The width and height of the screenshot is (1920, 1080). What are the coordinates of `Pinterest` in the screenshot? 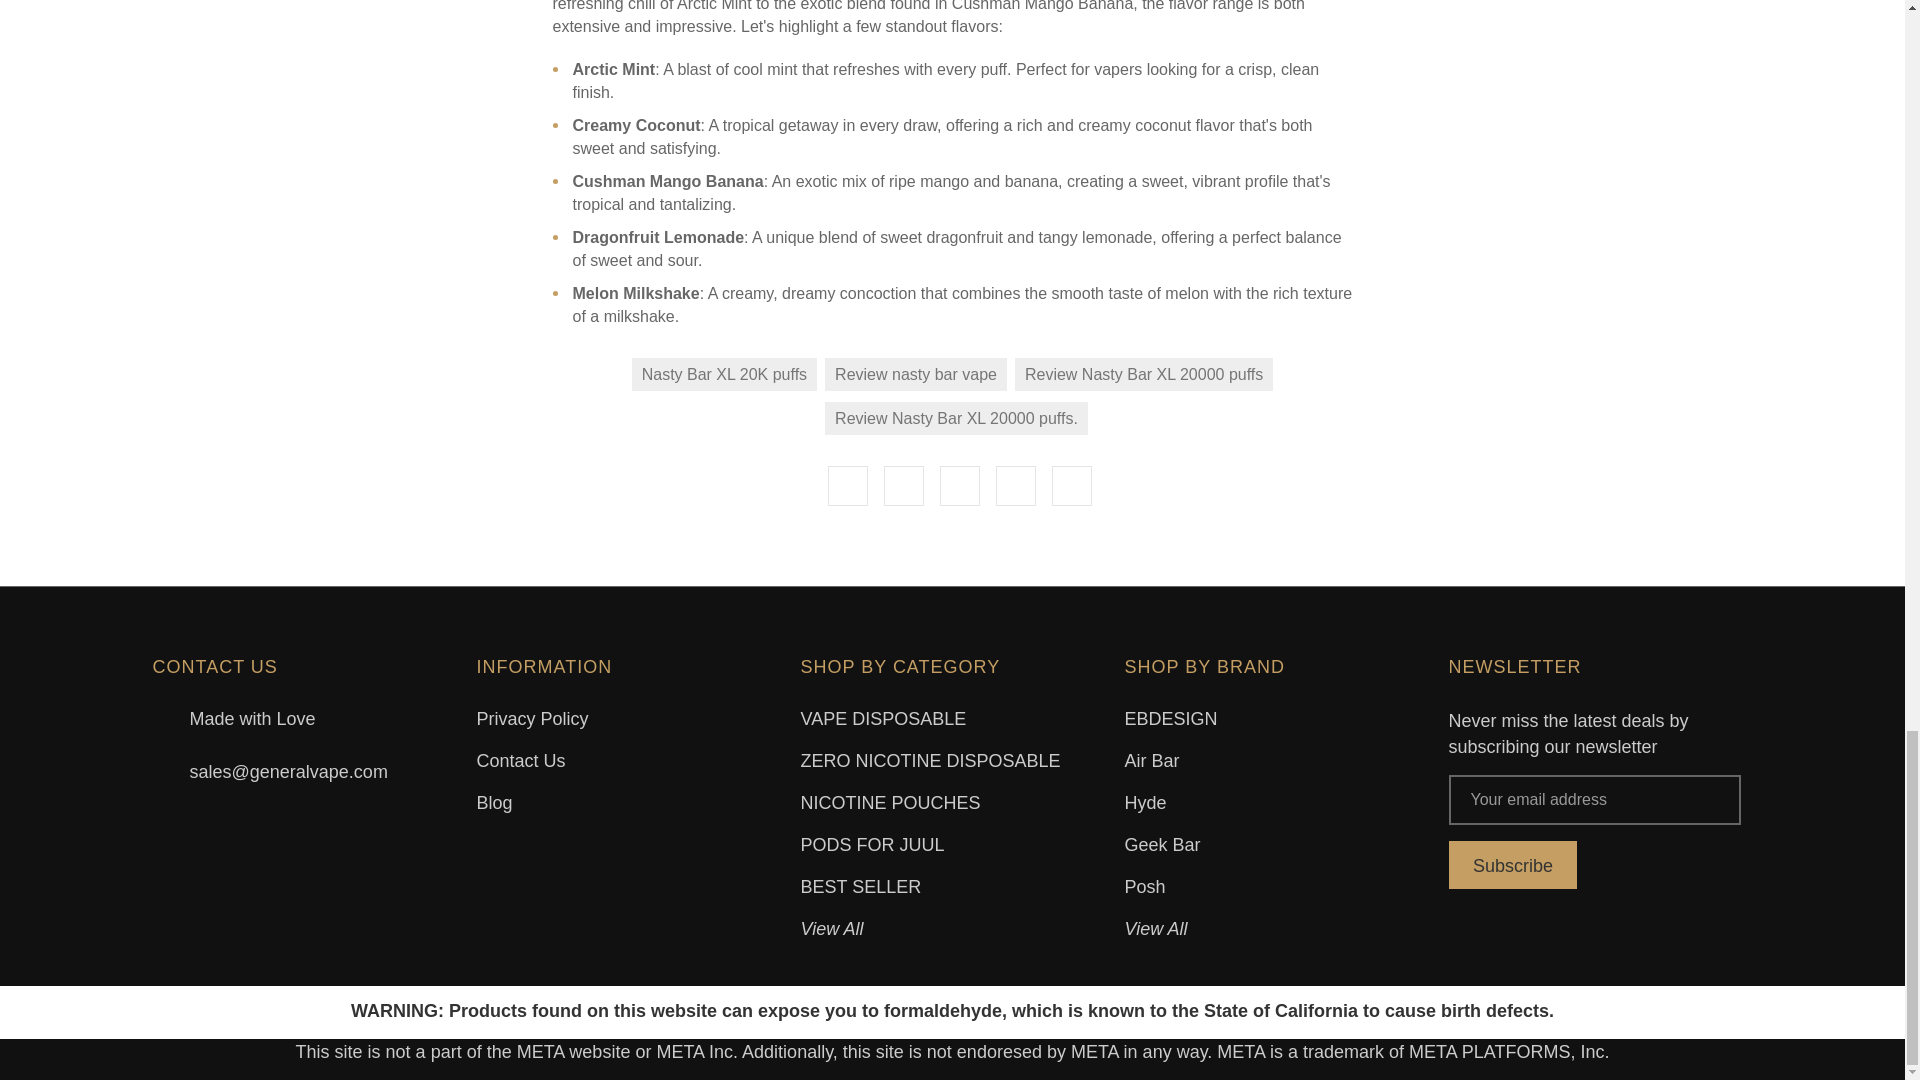 It's located at (1072, 486).